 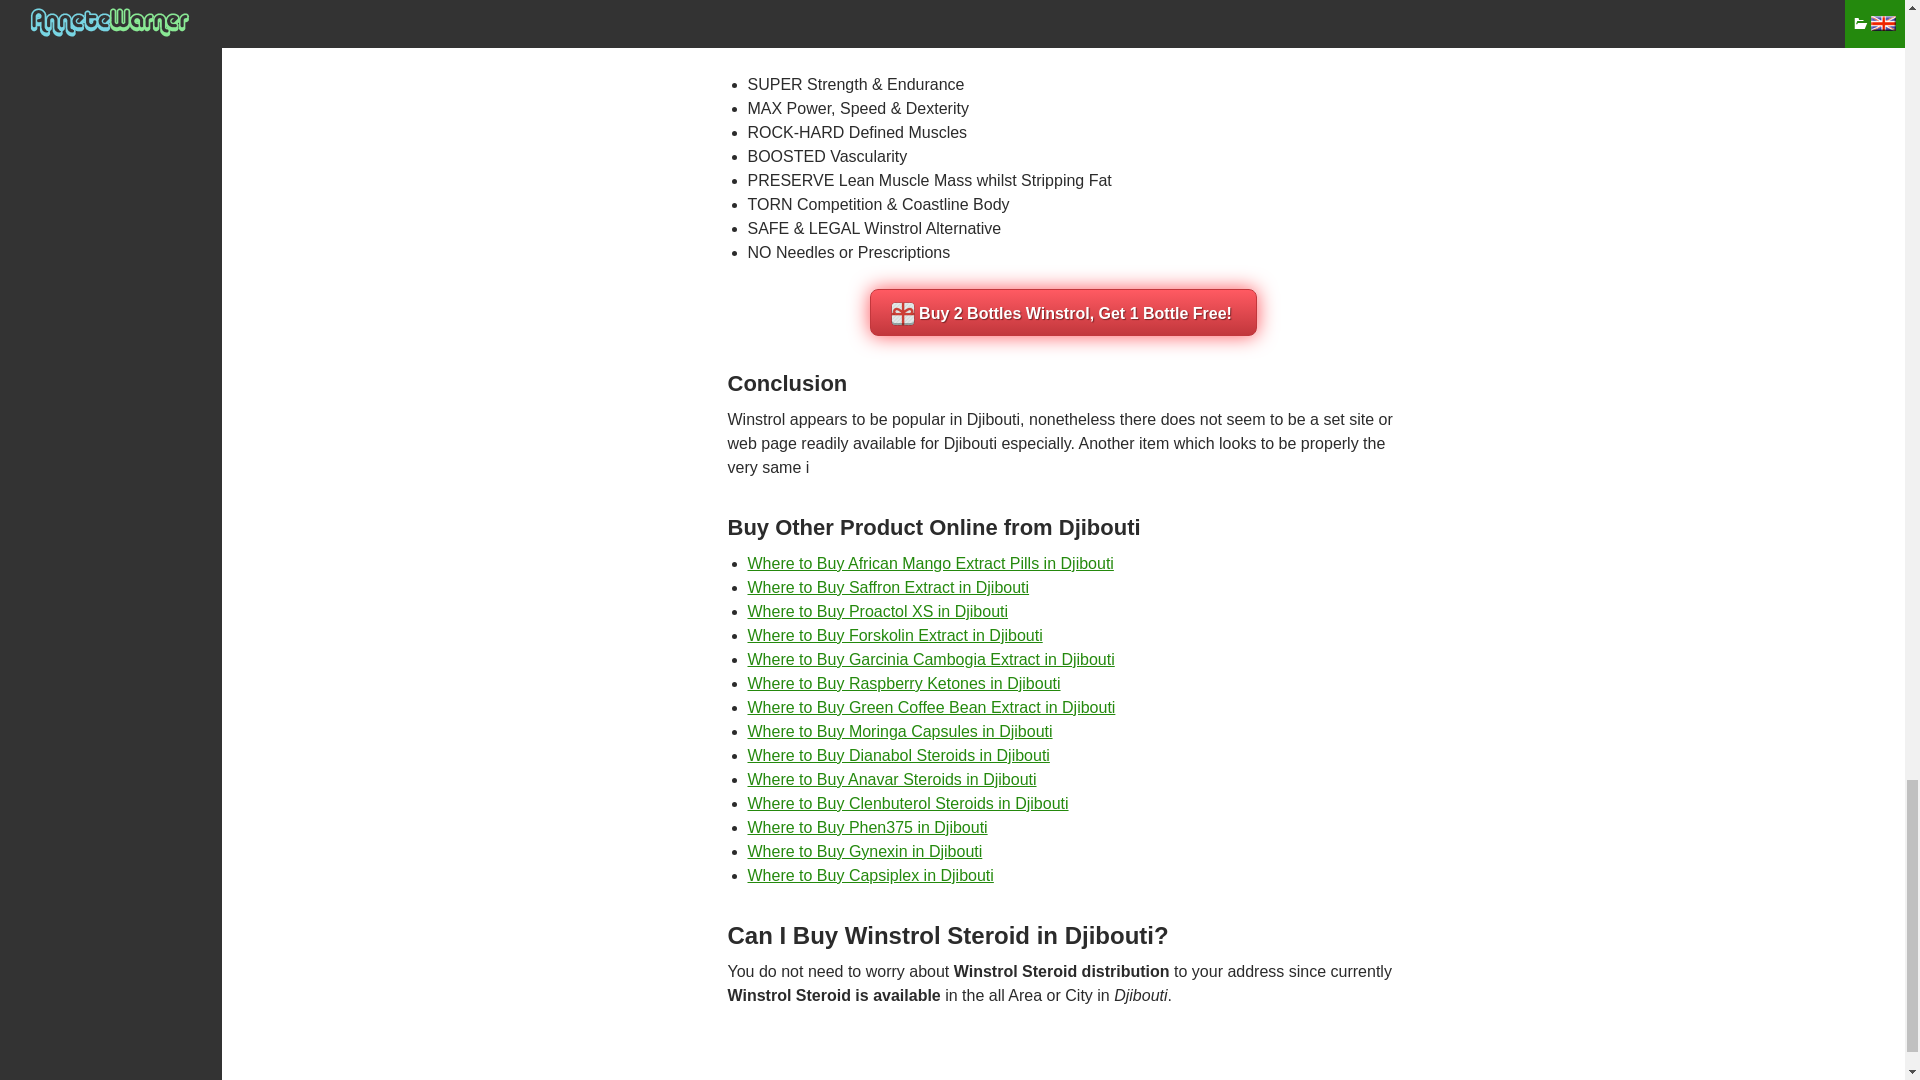 I want to click on Where to Buy Saffron Extract in Djibouti, so click(x=888, y=587).